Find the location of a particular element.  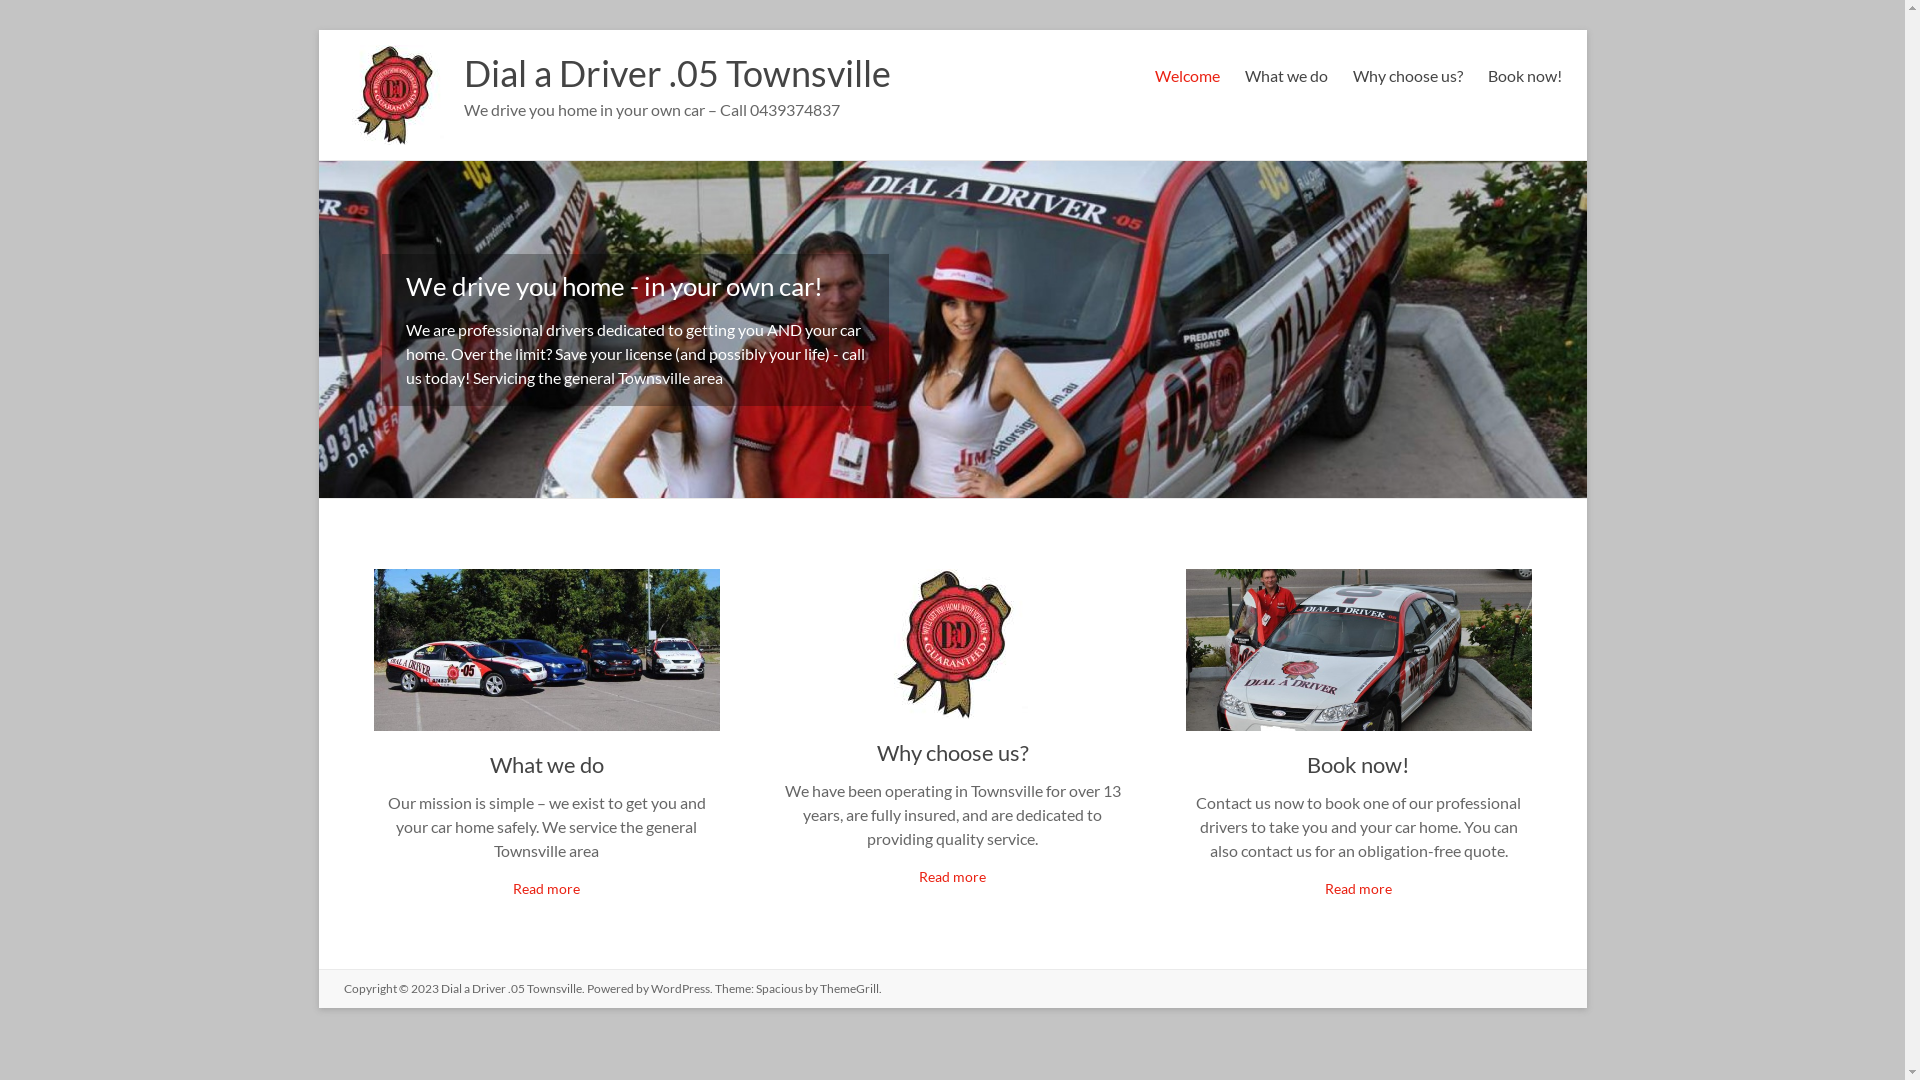

Read more is located at coordinates (546, 888).